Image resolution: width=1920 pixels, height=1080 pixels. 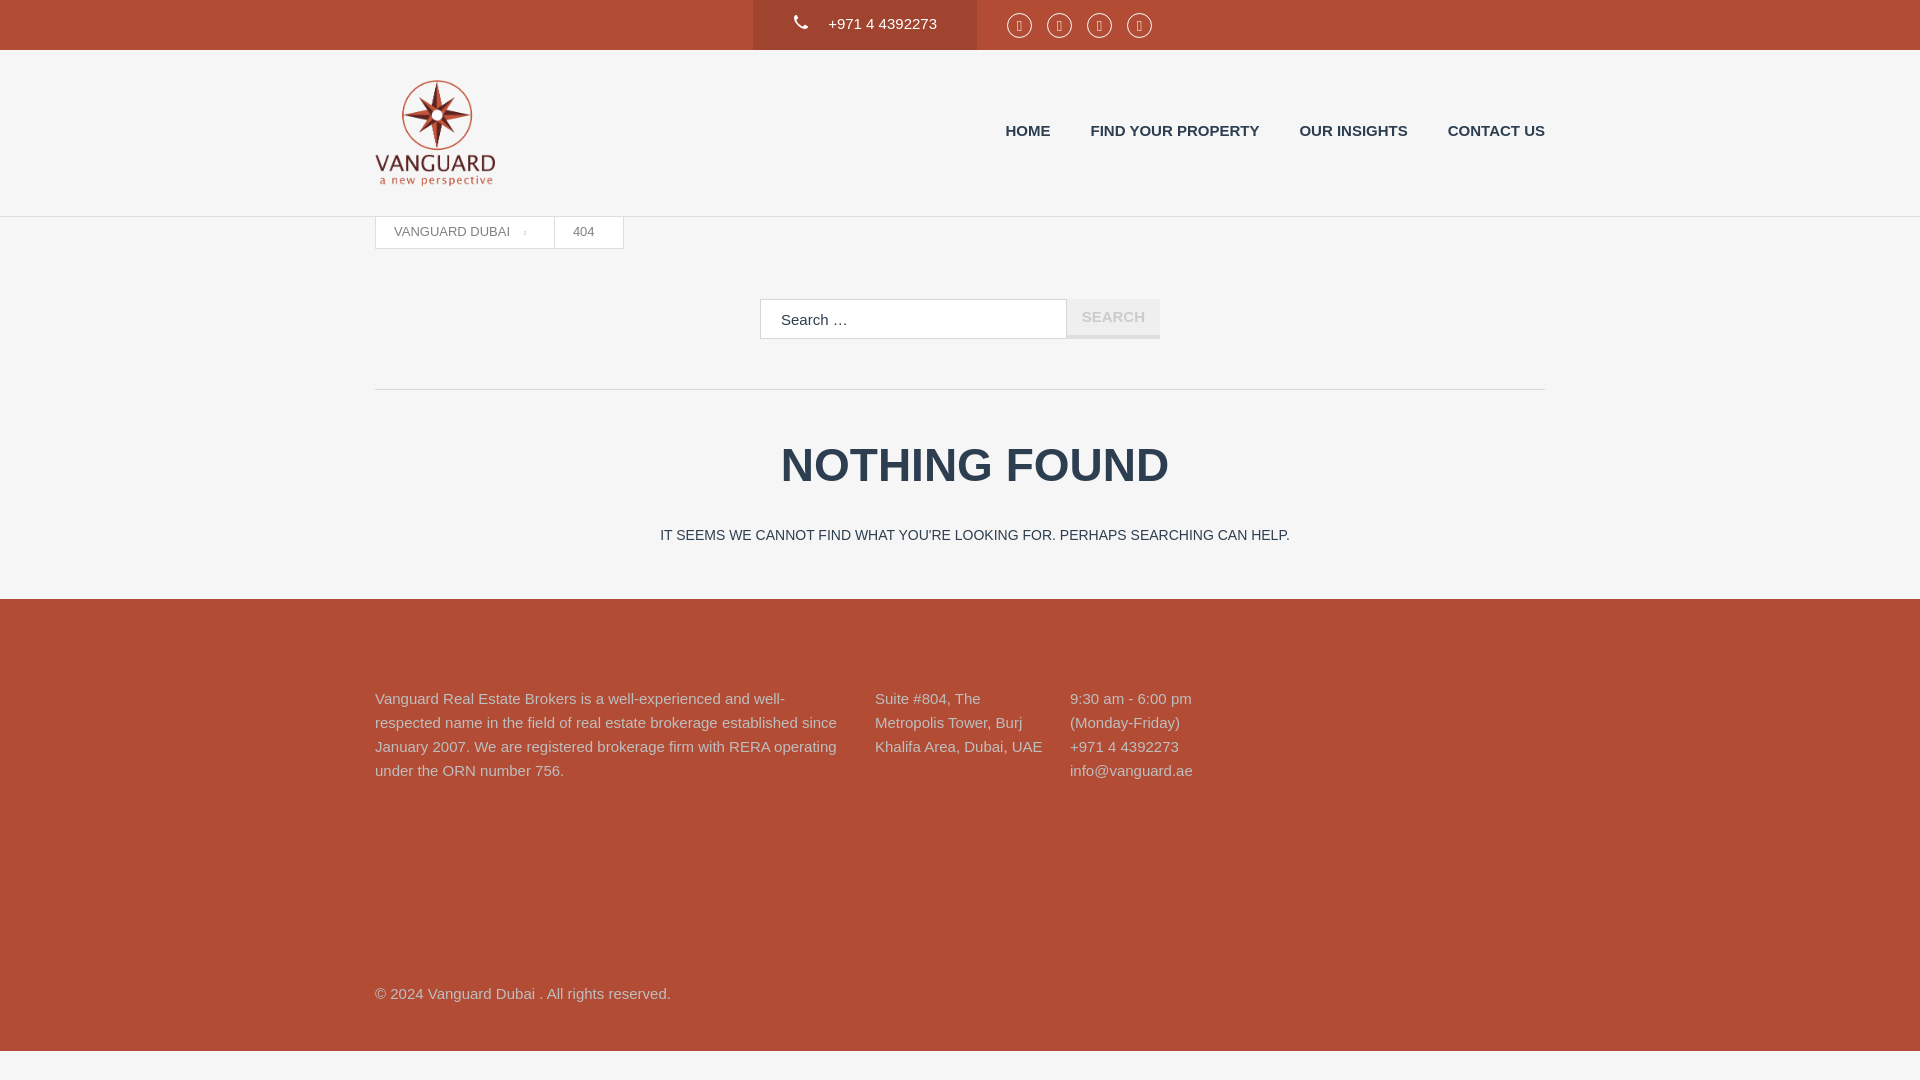 What do you see at coordinates (584, 232) in the screenshot?
I see `Go to 404.` at bounding box center [584, 232].